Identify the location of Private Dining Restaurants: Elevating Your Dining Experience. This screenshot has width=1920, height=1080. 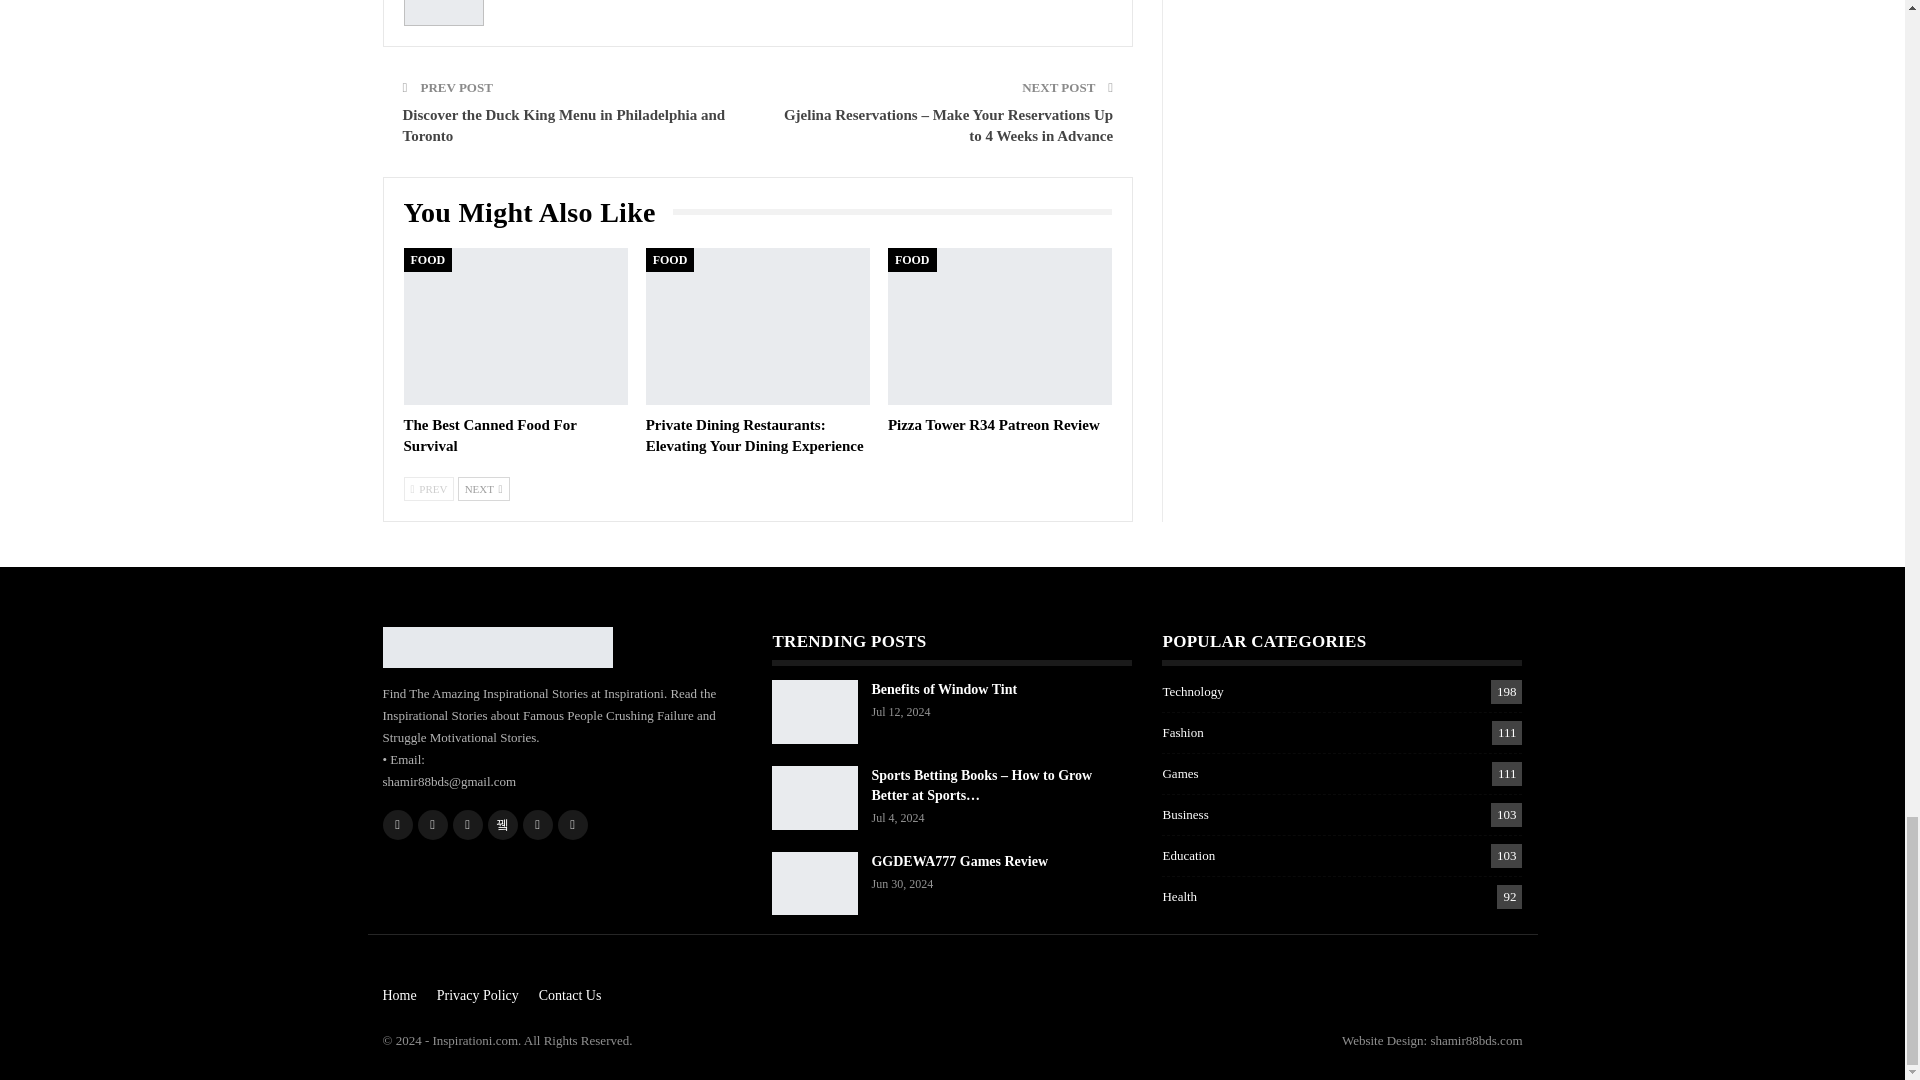
(754, 434).